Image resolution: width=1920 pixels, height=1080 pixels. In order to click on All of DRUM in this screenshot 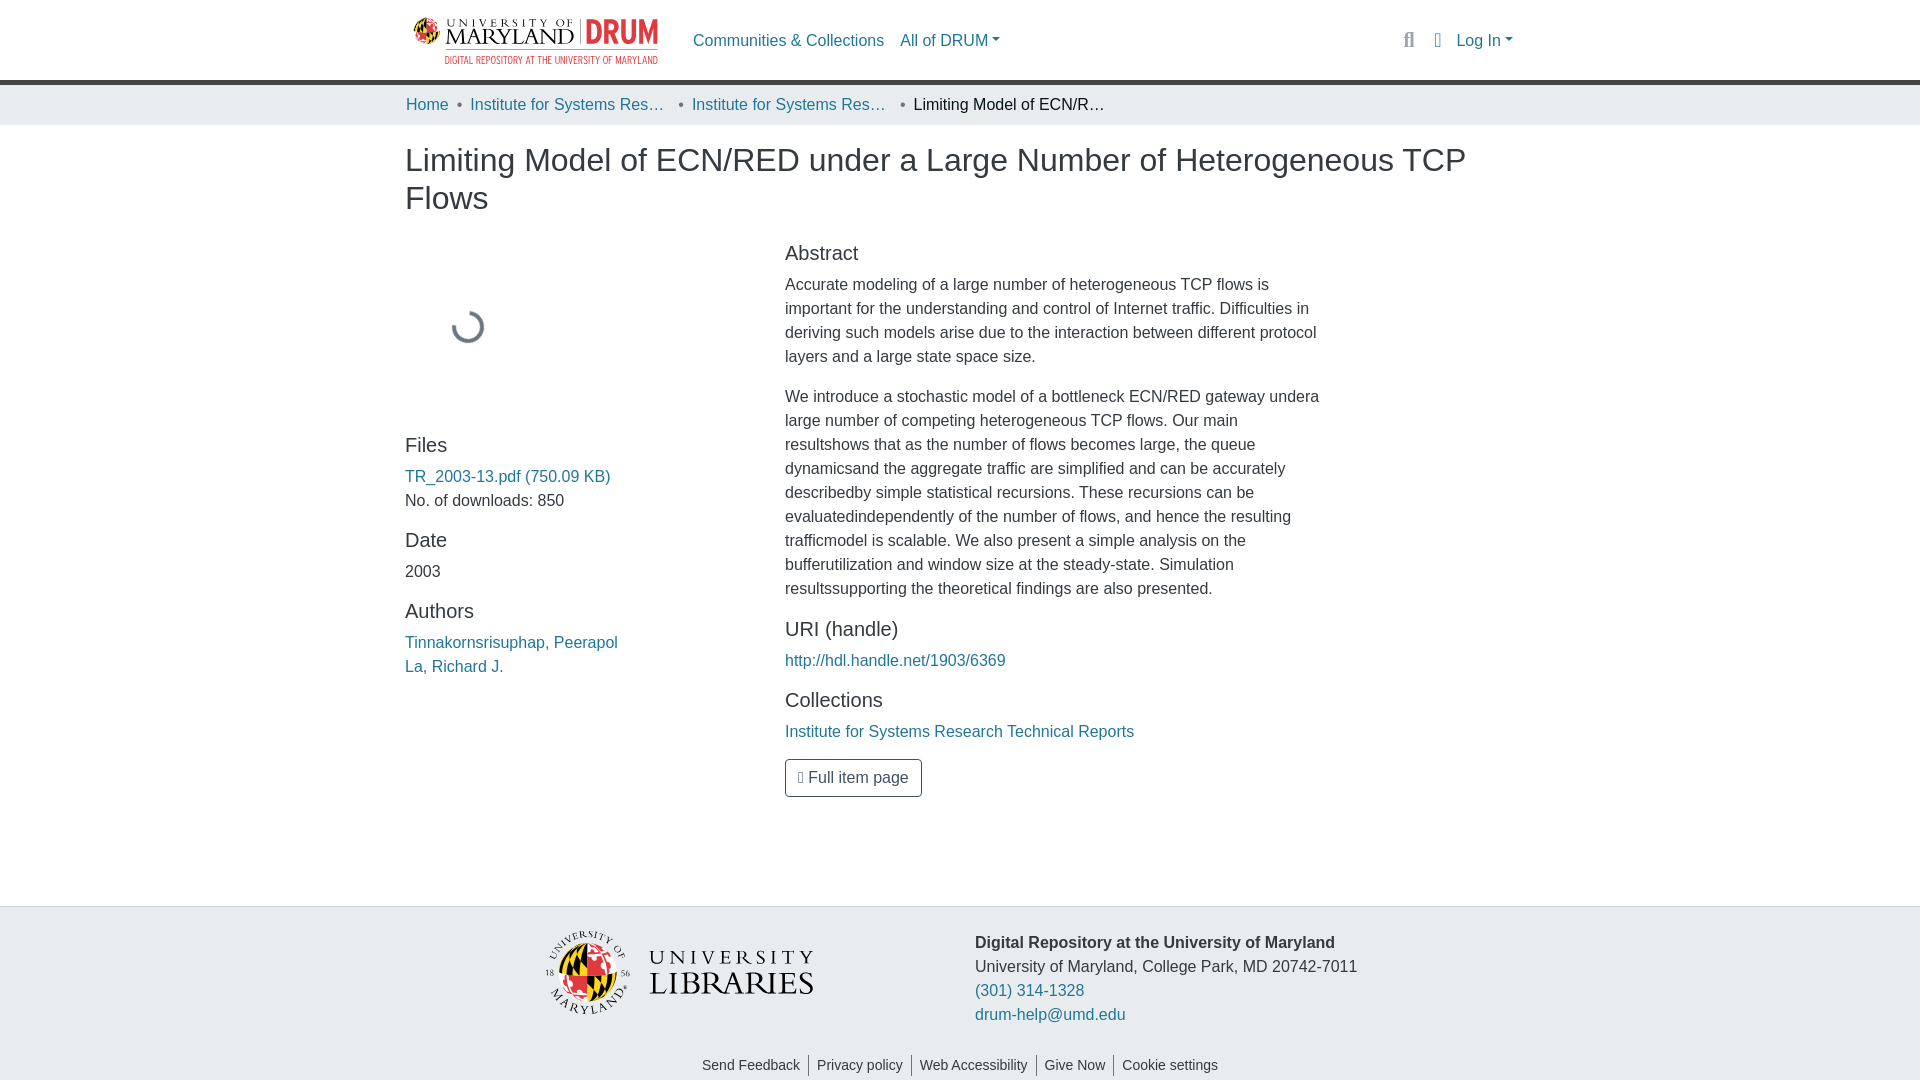, I will do `click(950, 40)`.